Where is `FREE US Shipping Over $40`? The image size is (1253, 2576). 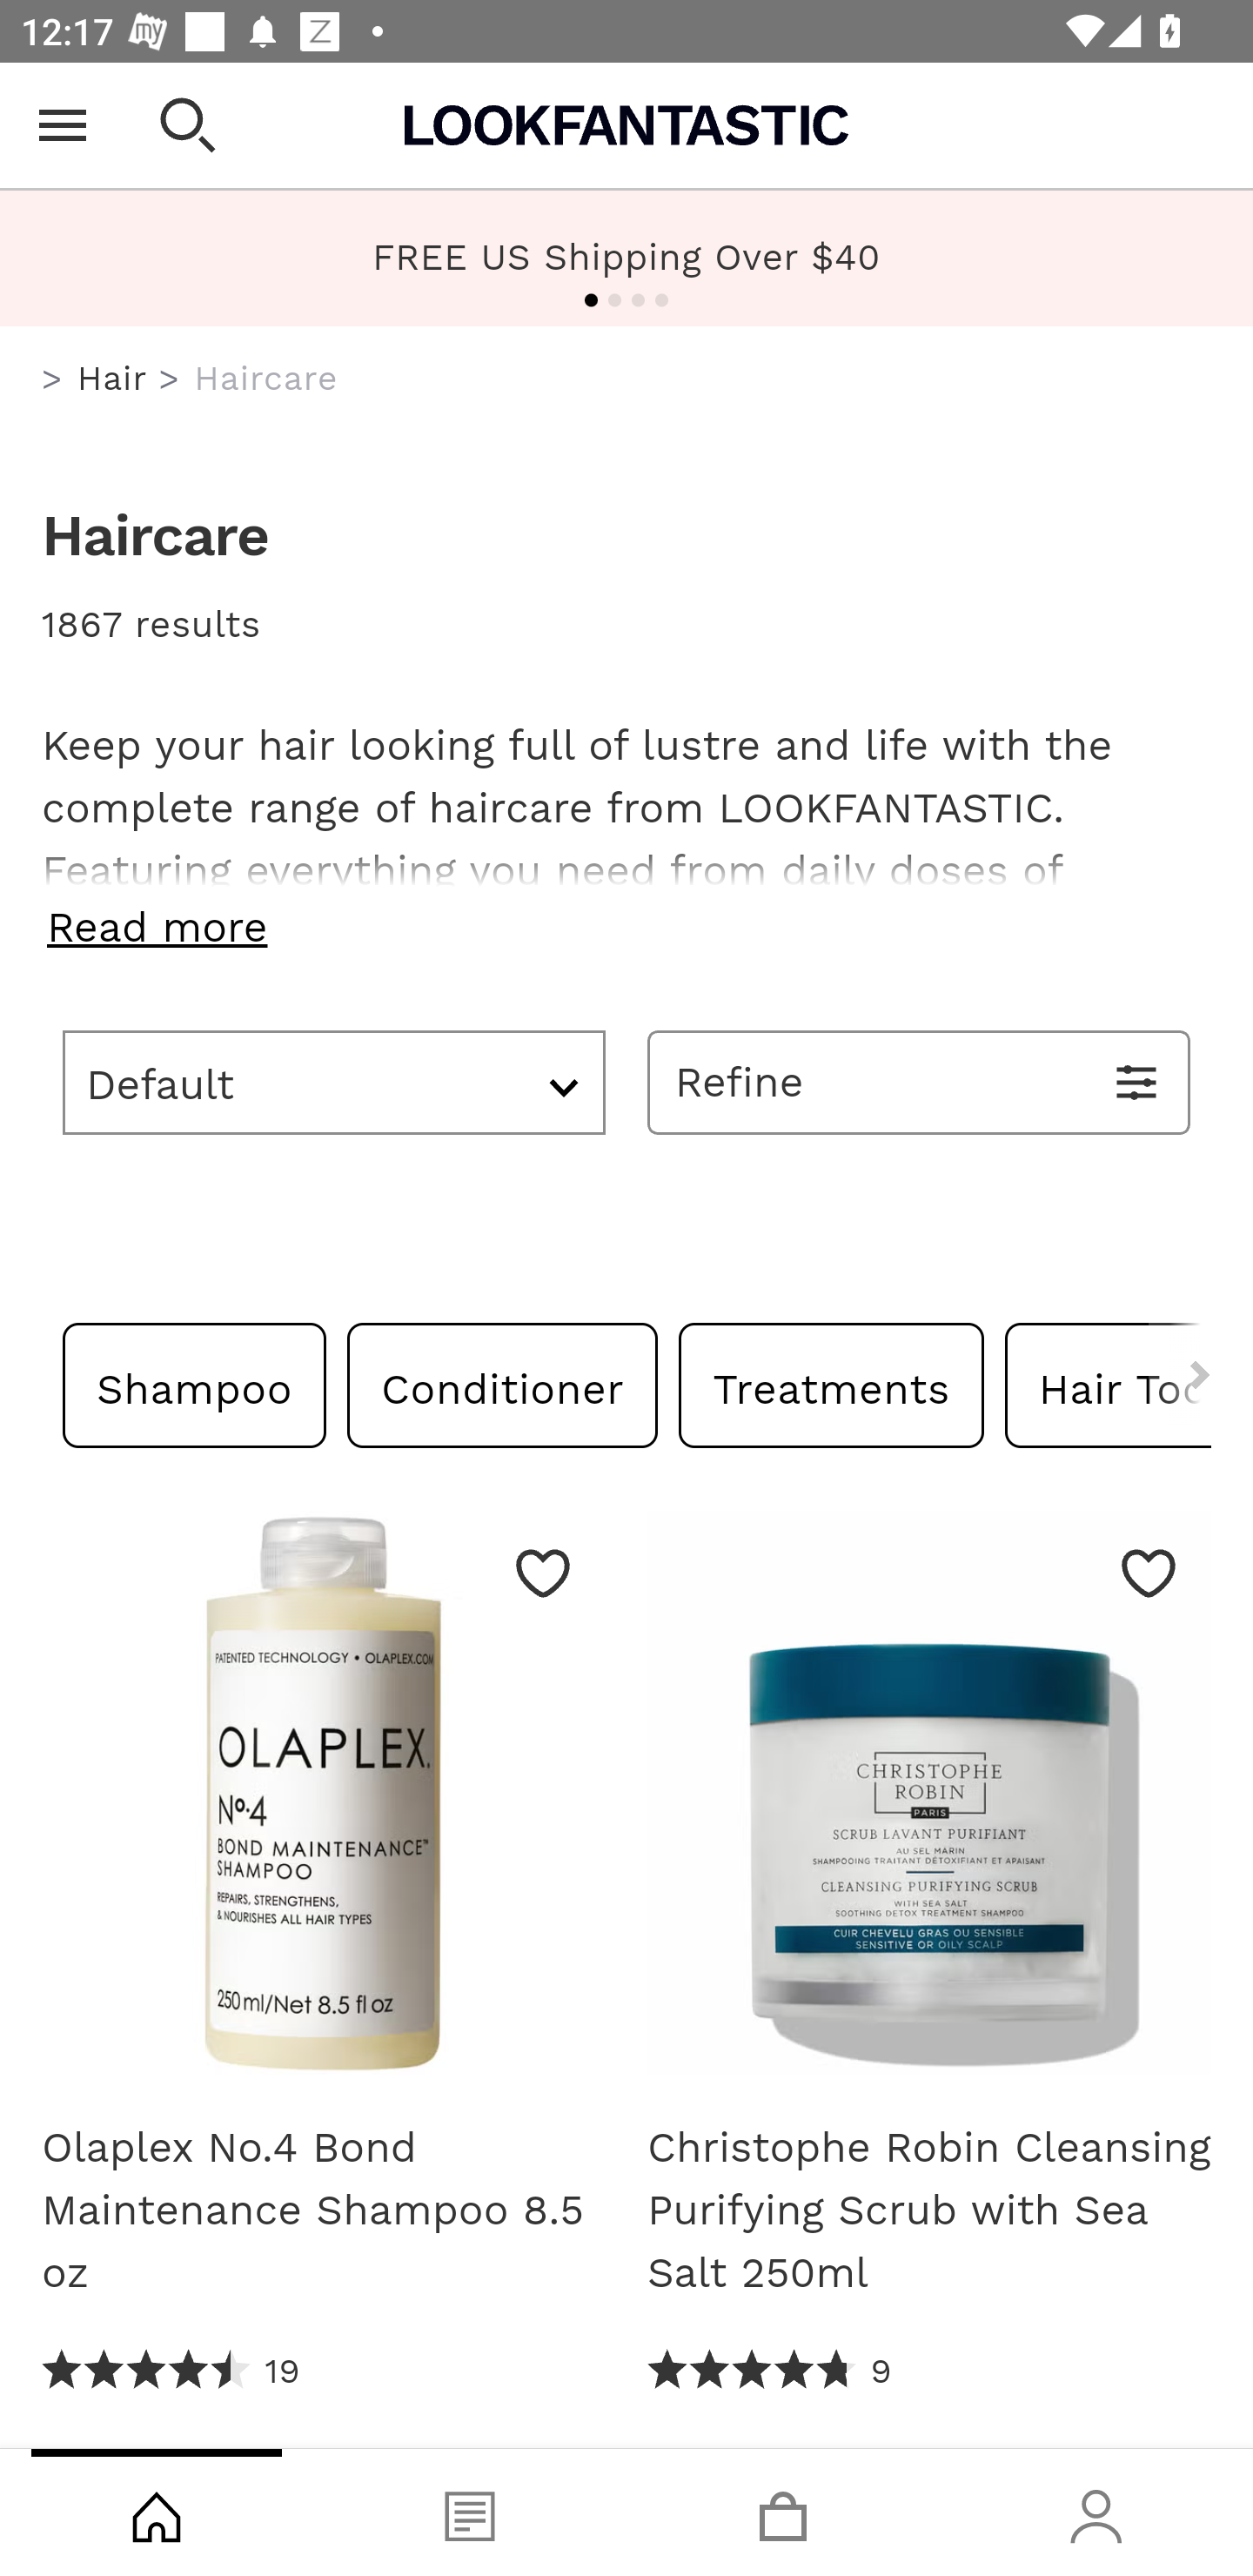
FREE US Shipping Over $40 is located at coordinates (626, 256).